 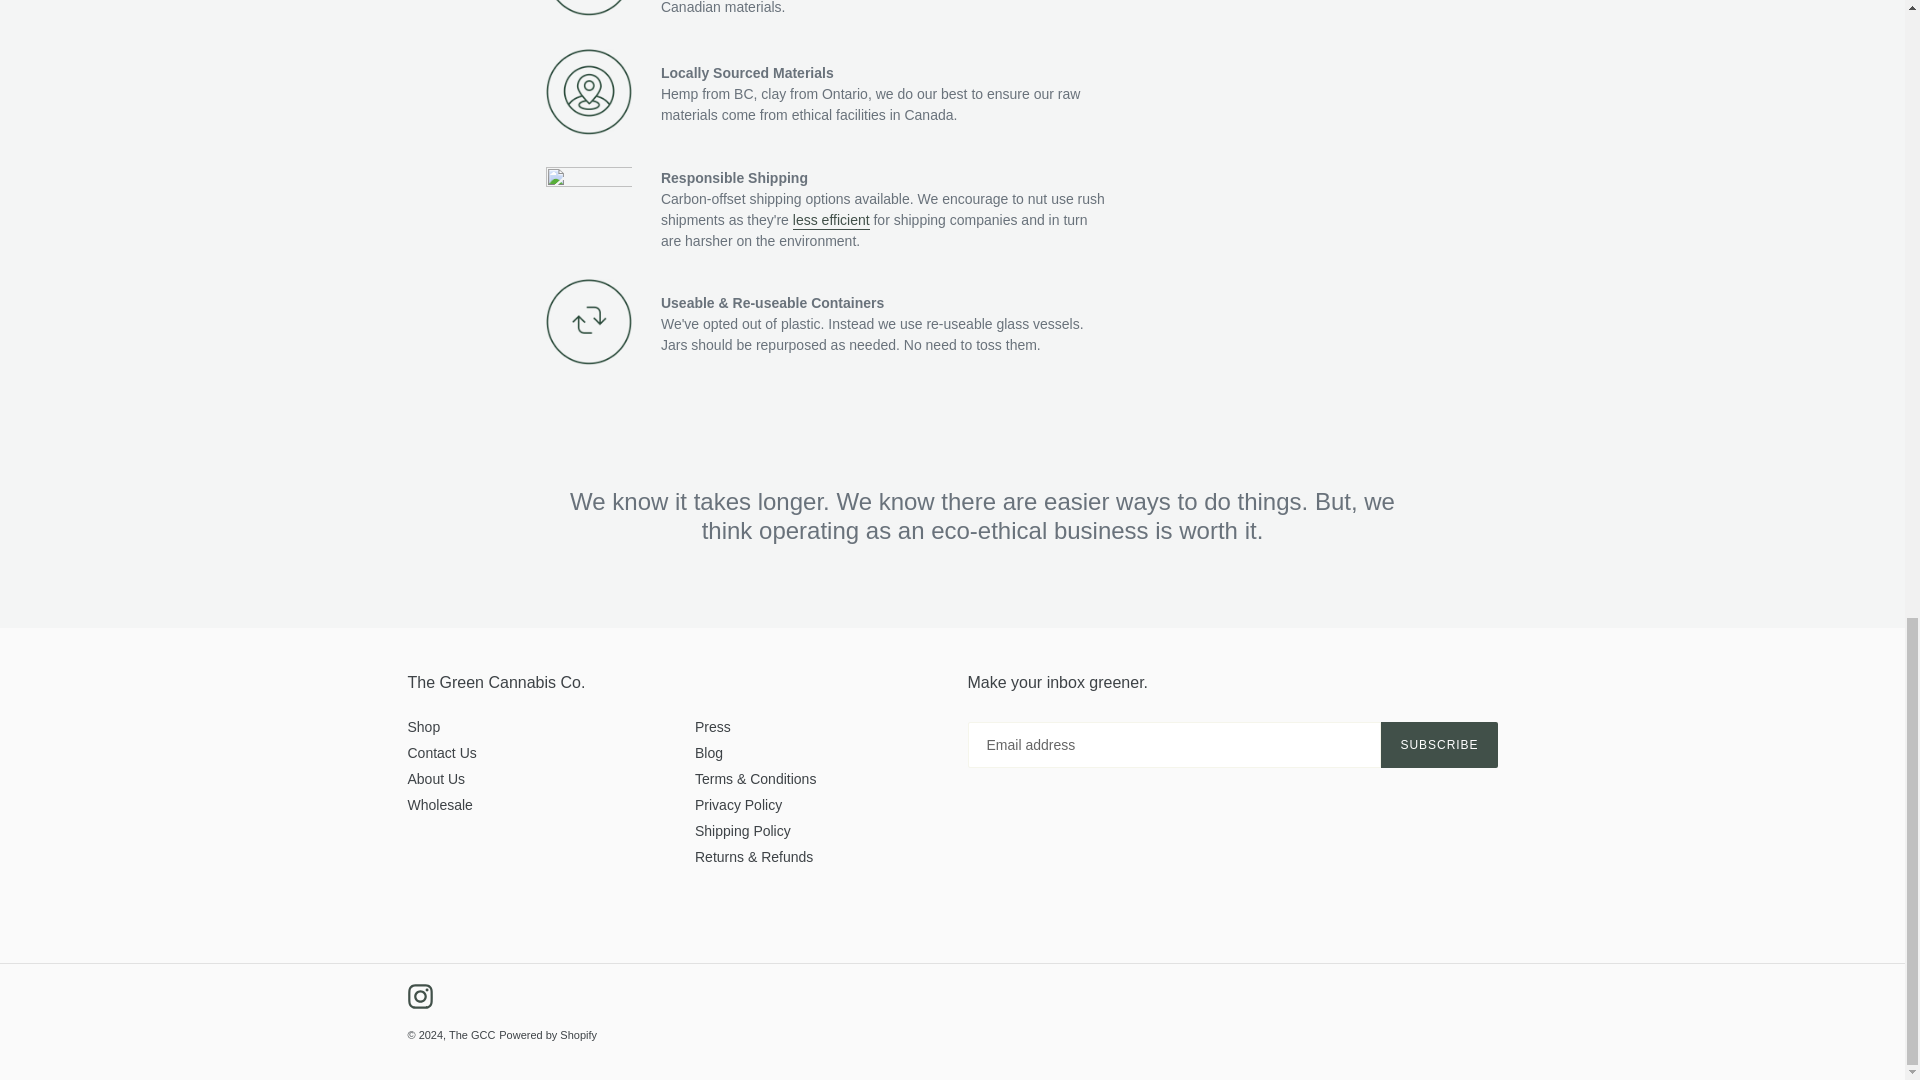 I want to click on Shipping Policy, so click(x=743, y=830).